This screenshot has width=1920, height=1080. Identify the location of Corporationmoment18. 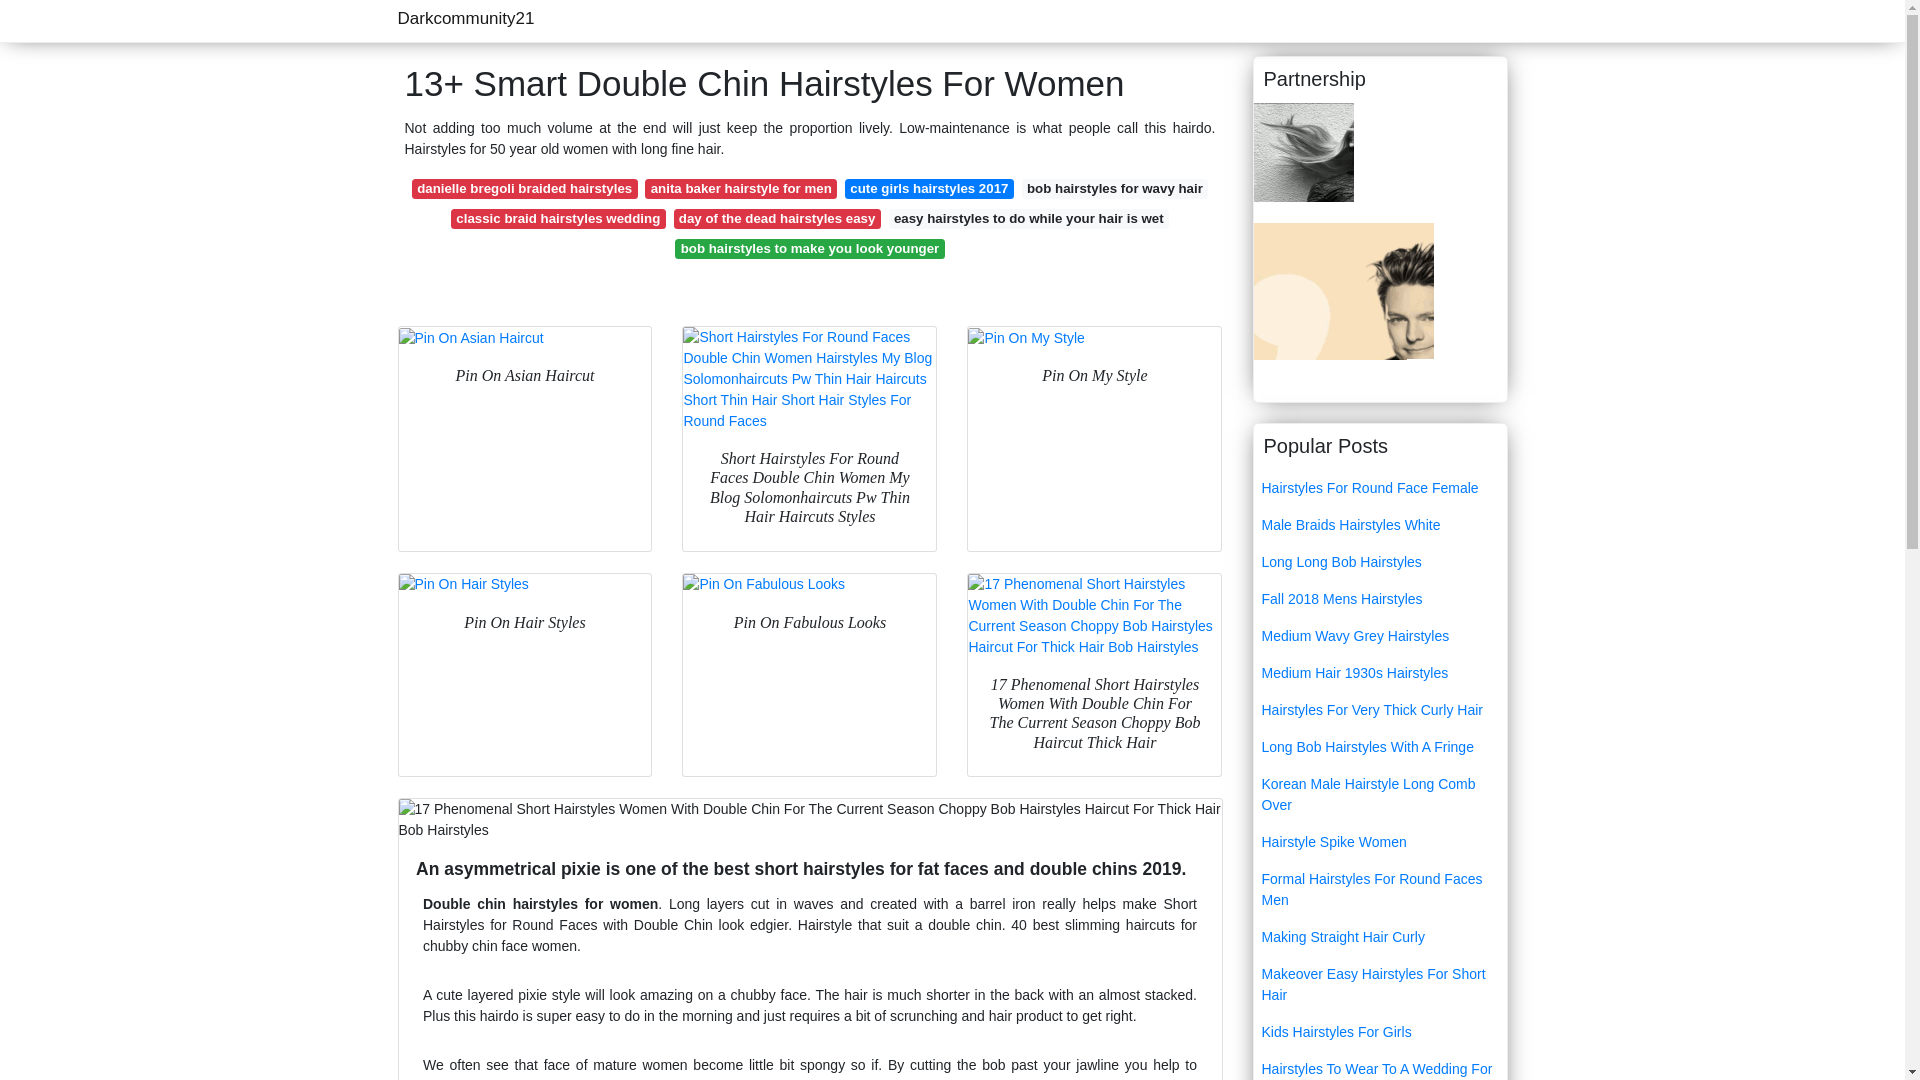
(1303, 150).